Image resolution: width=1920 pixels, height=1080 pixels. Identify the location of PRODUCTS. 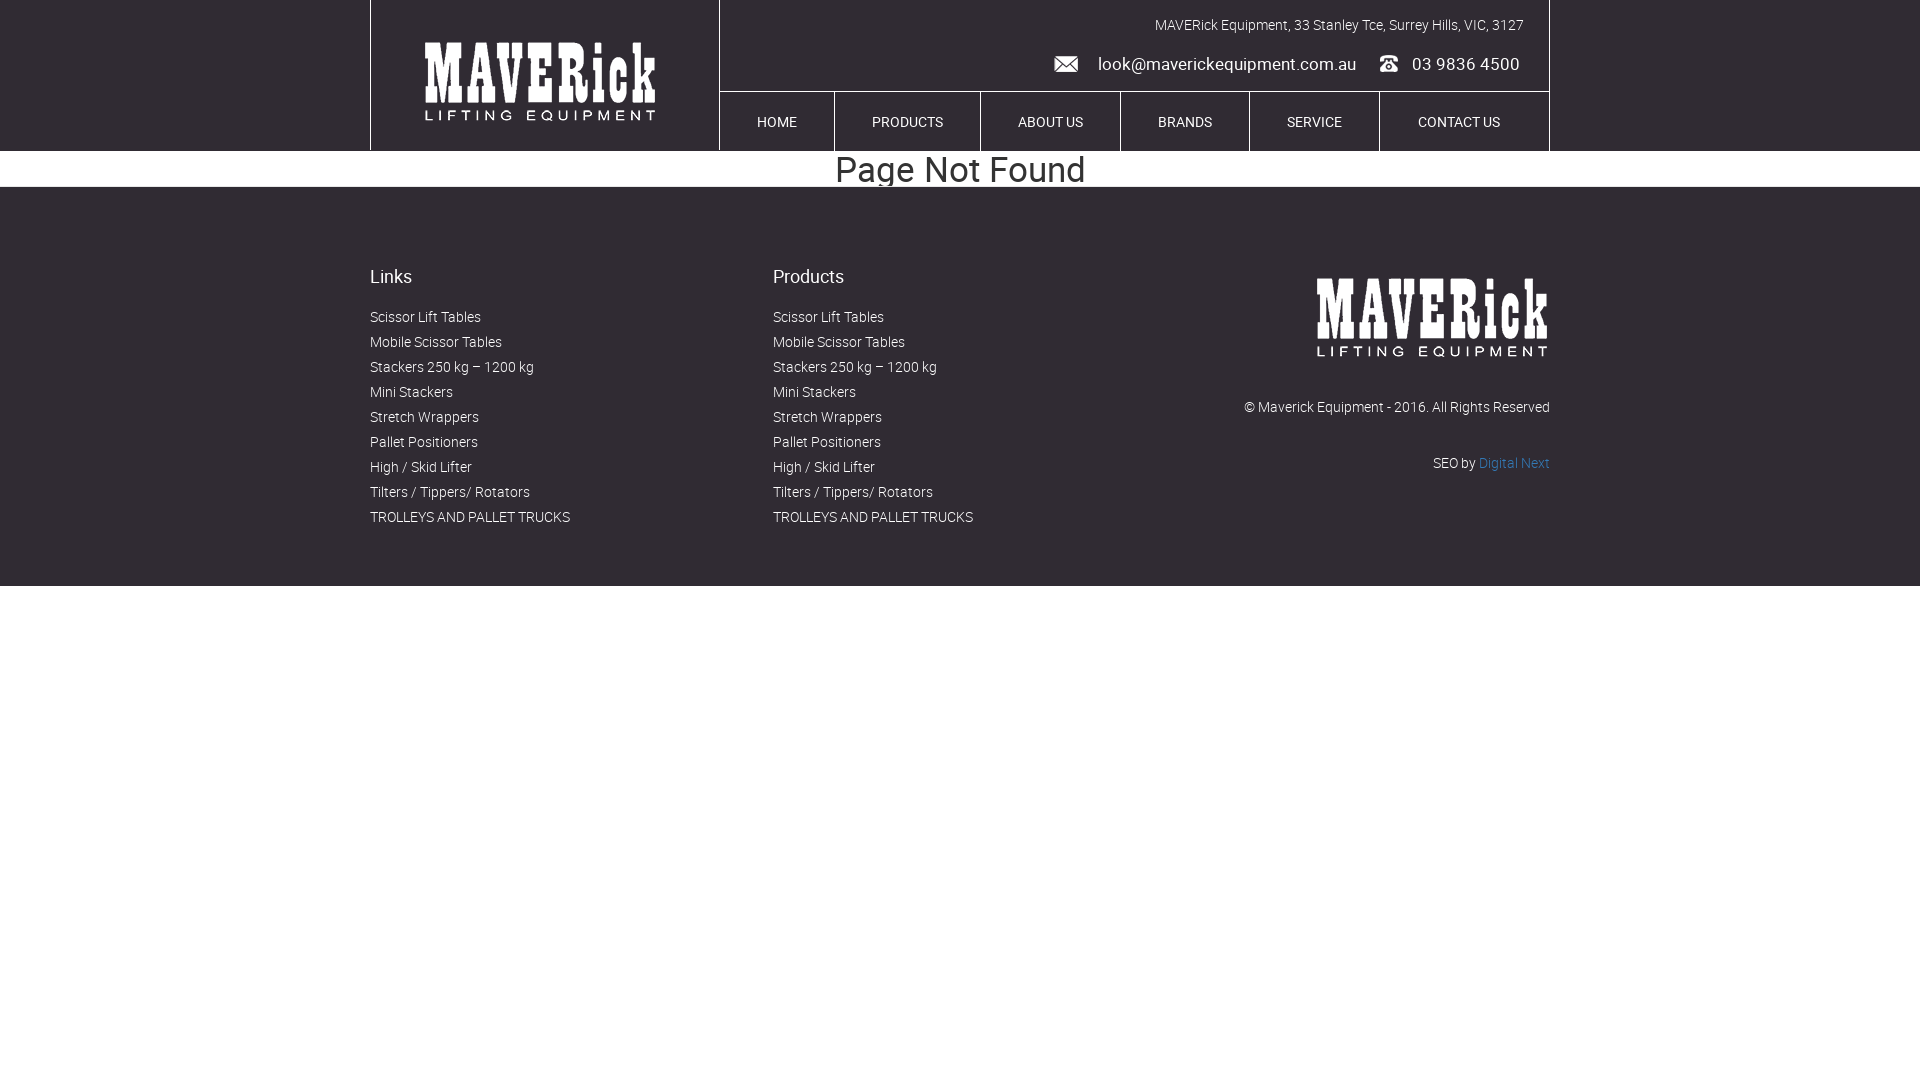
(907, 122).